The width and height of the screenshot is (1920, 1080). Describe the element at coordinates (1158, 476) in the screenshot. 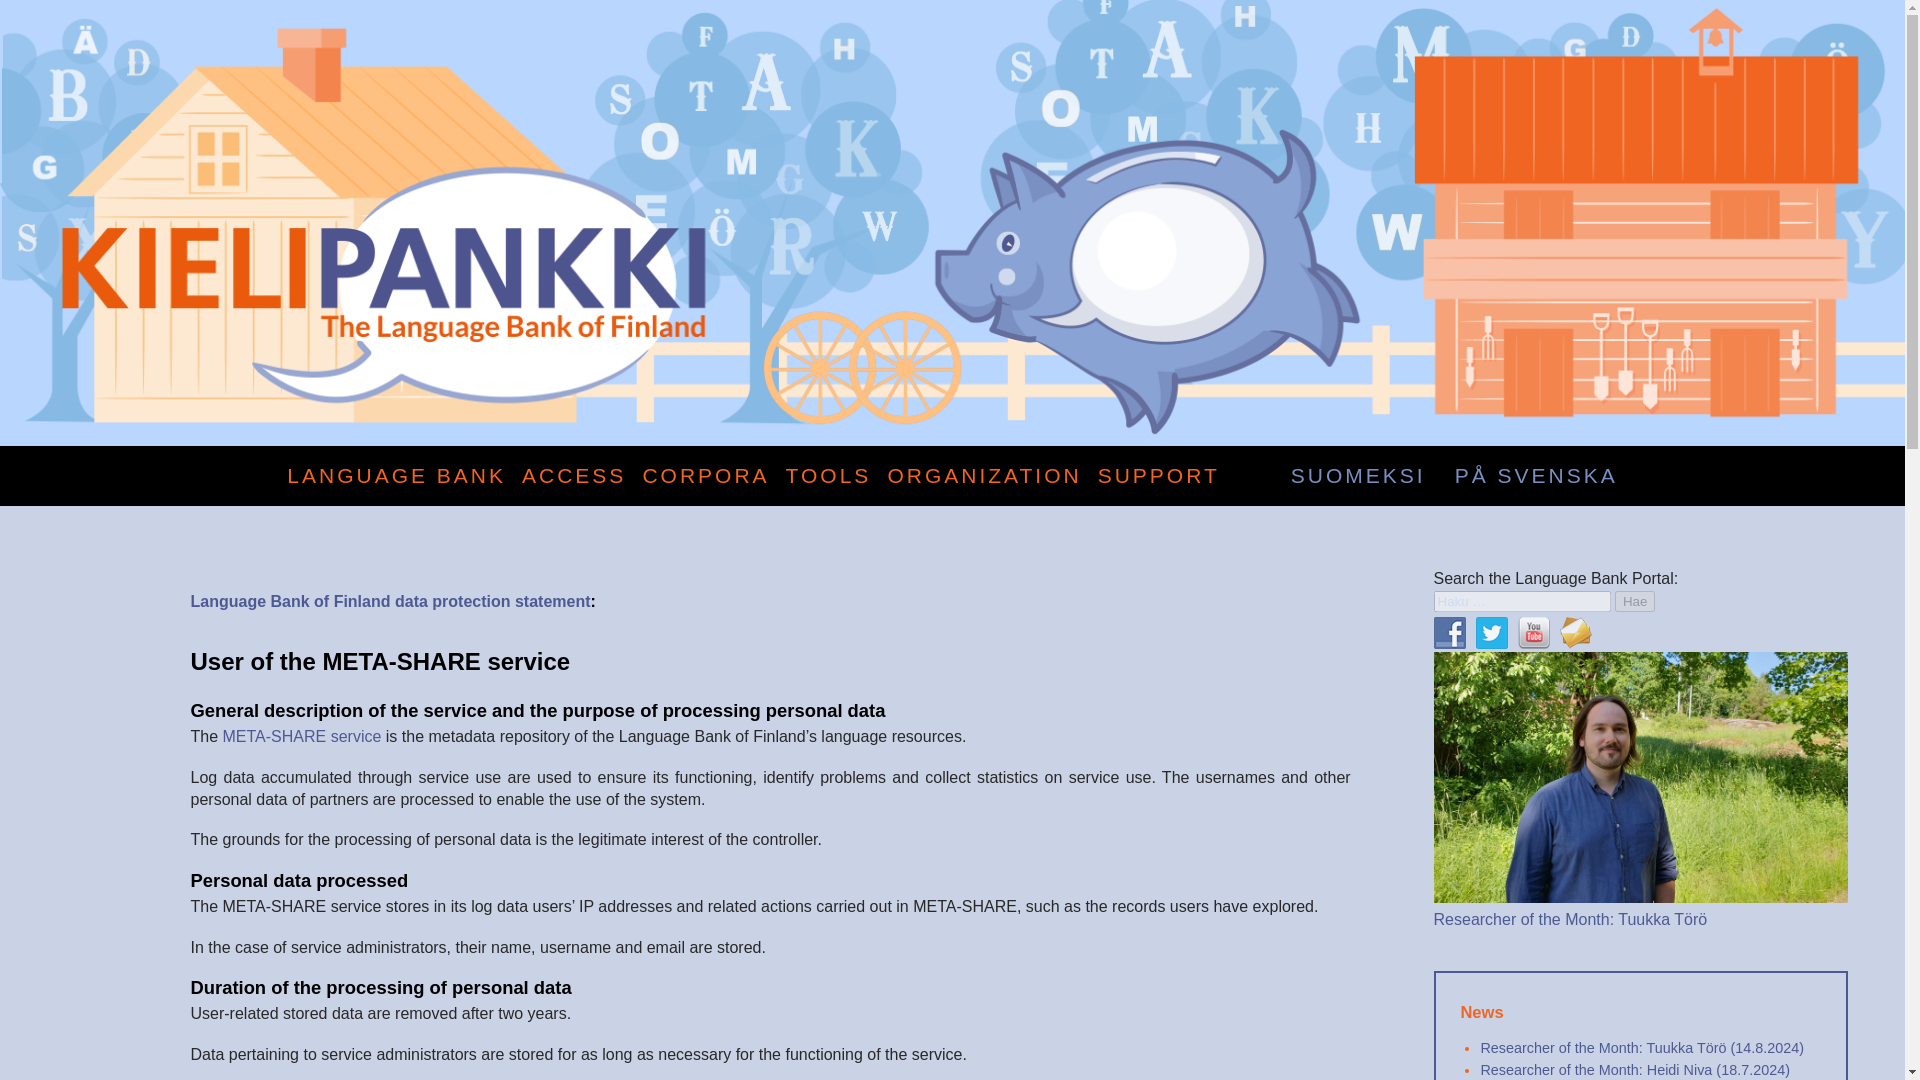

I see `SUPPORT` at that location.